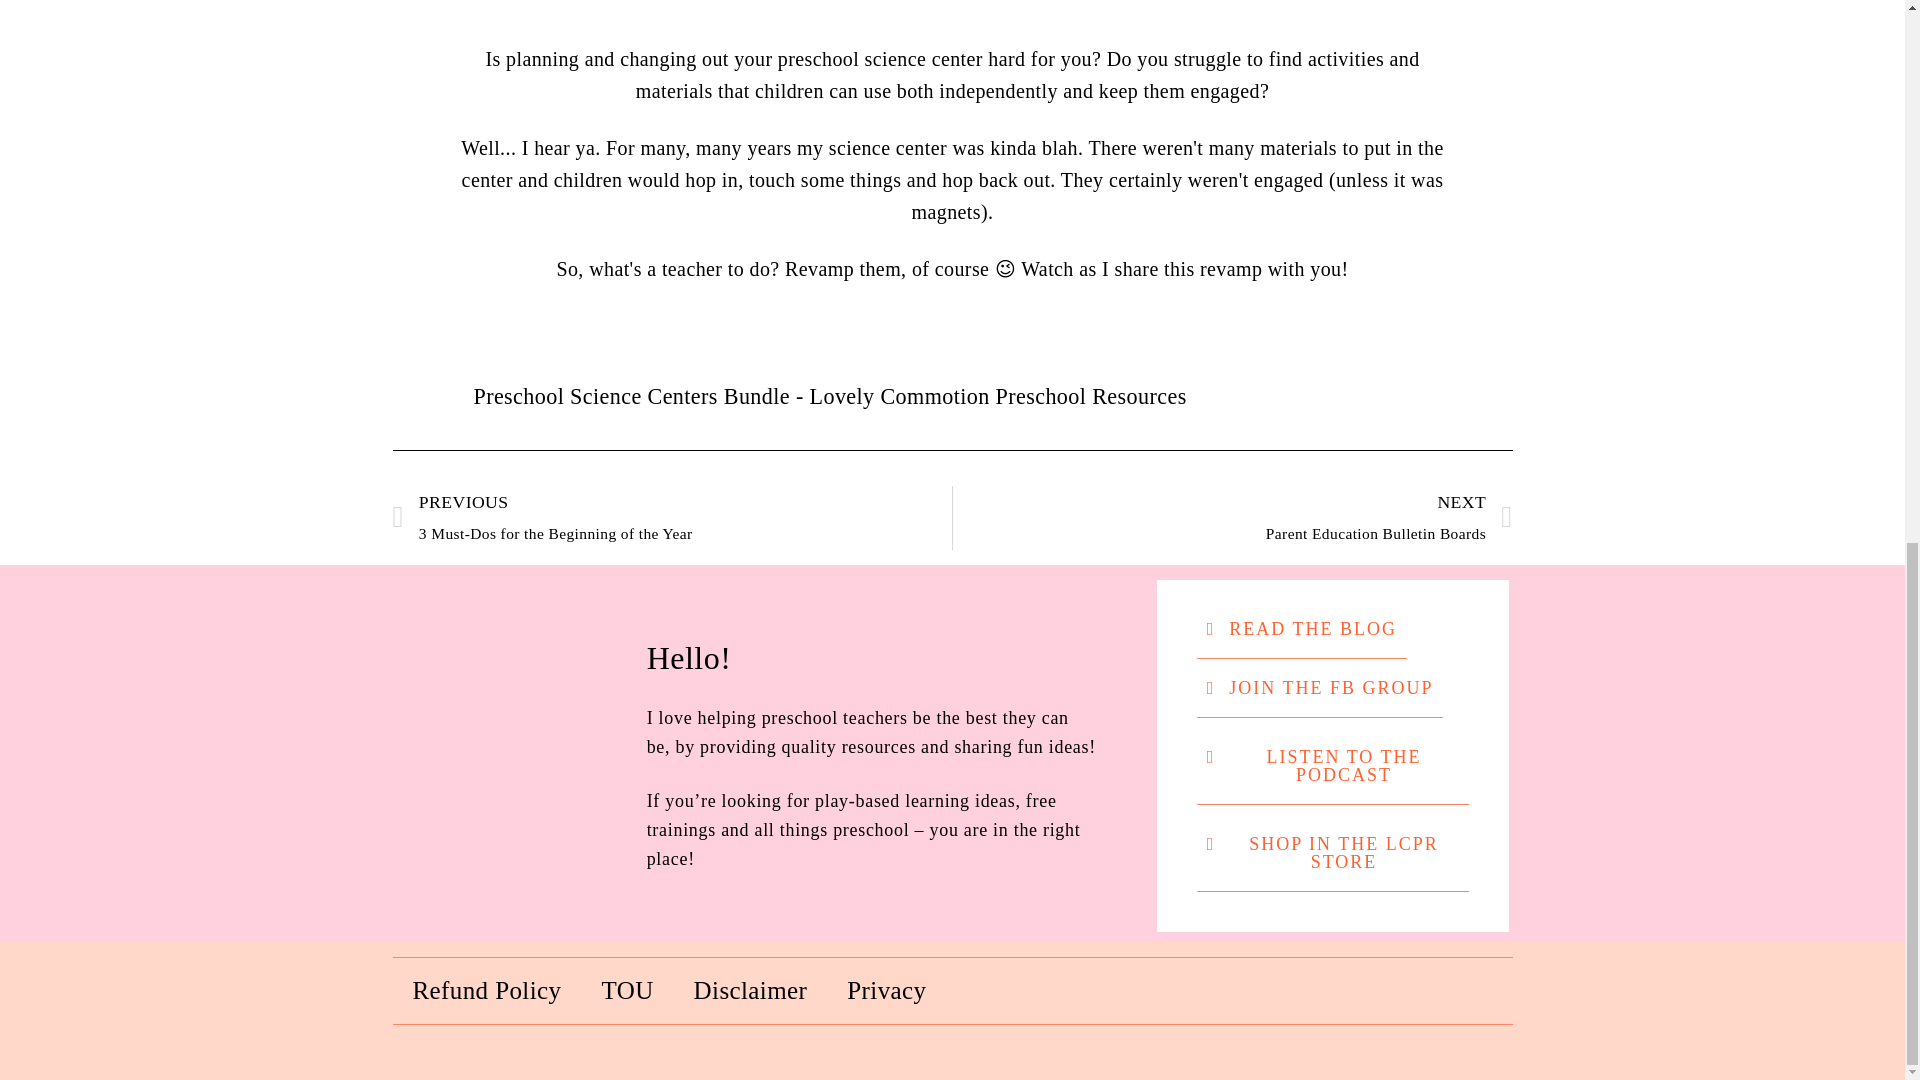 The width and height of the screenshot is (1920, 1080). I want to click on Privacy, so click(886, 990).